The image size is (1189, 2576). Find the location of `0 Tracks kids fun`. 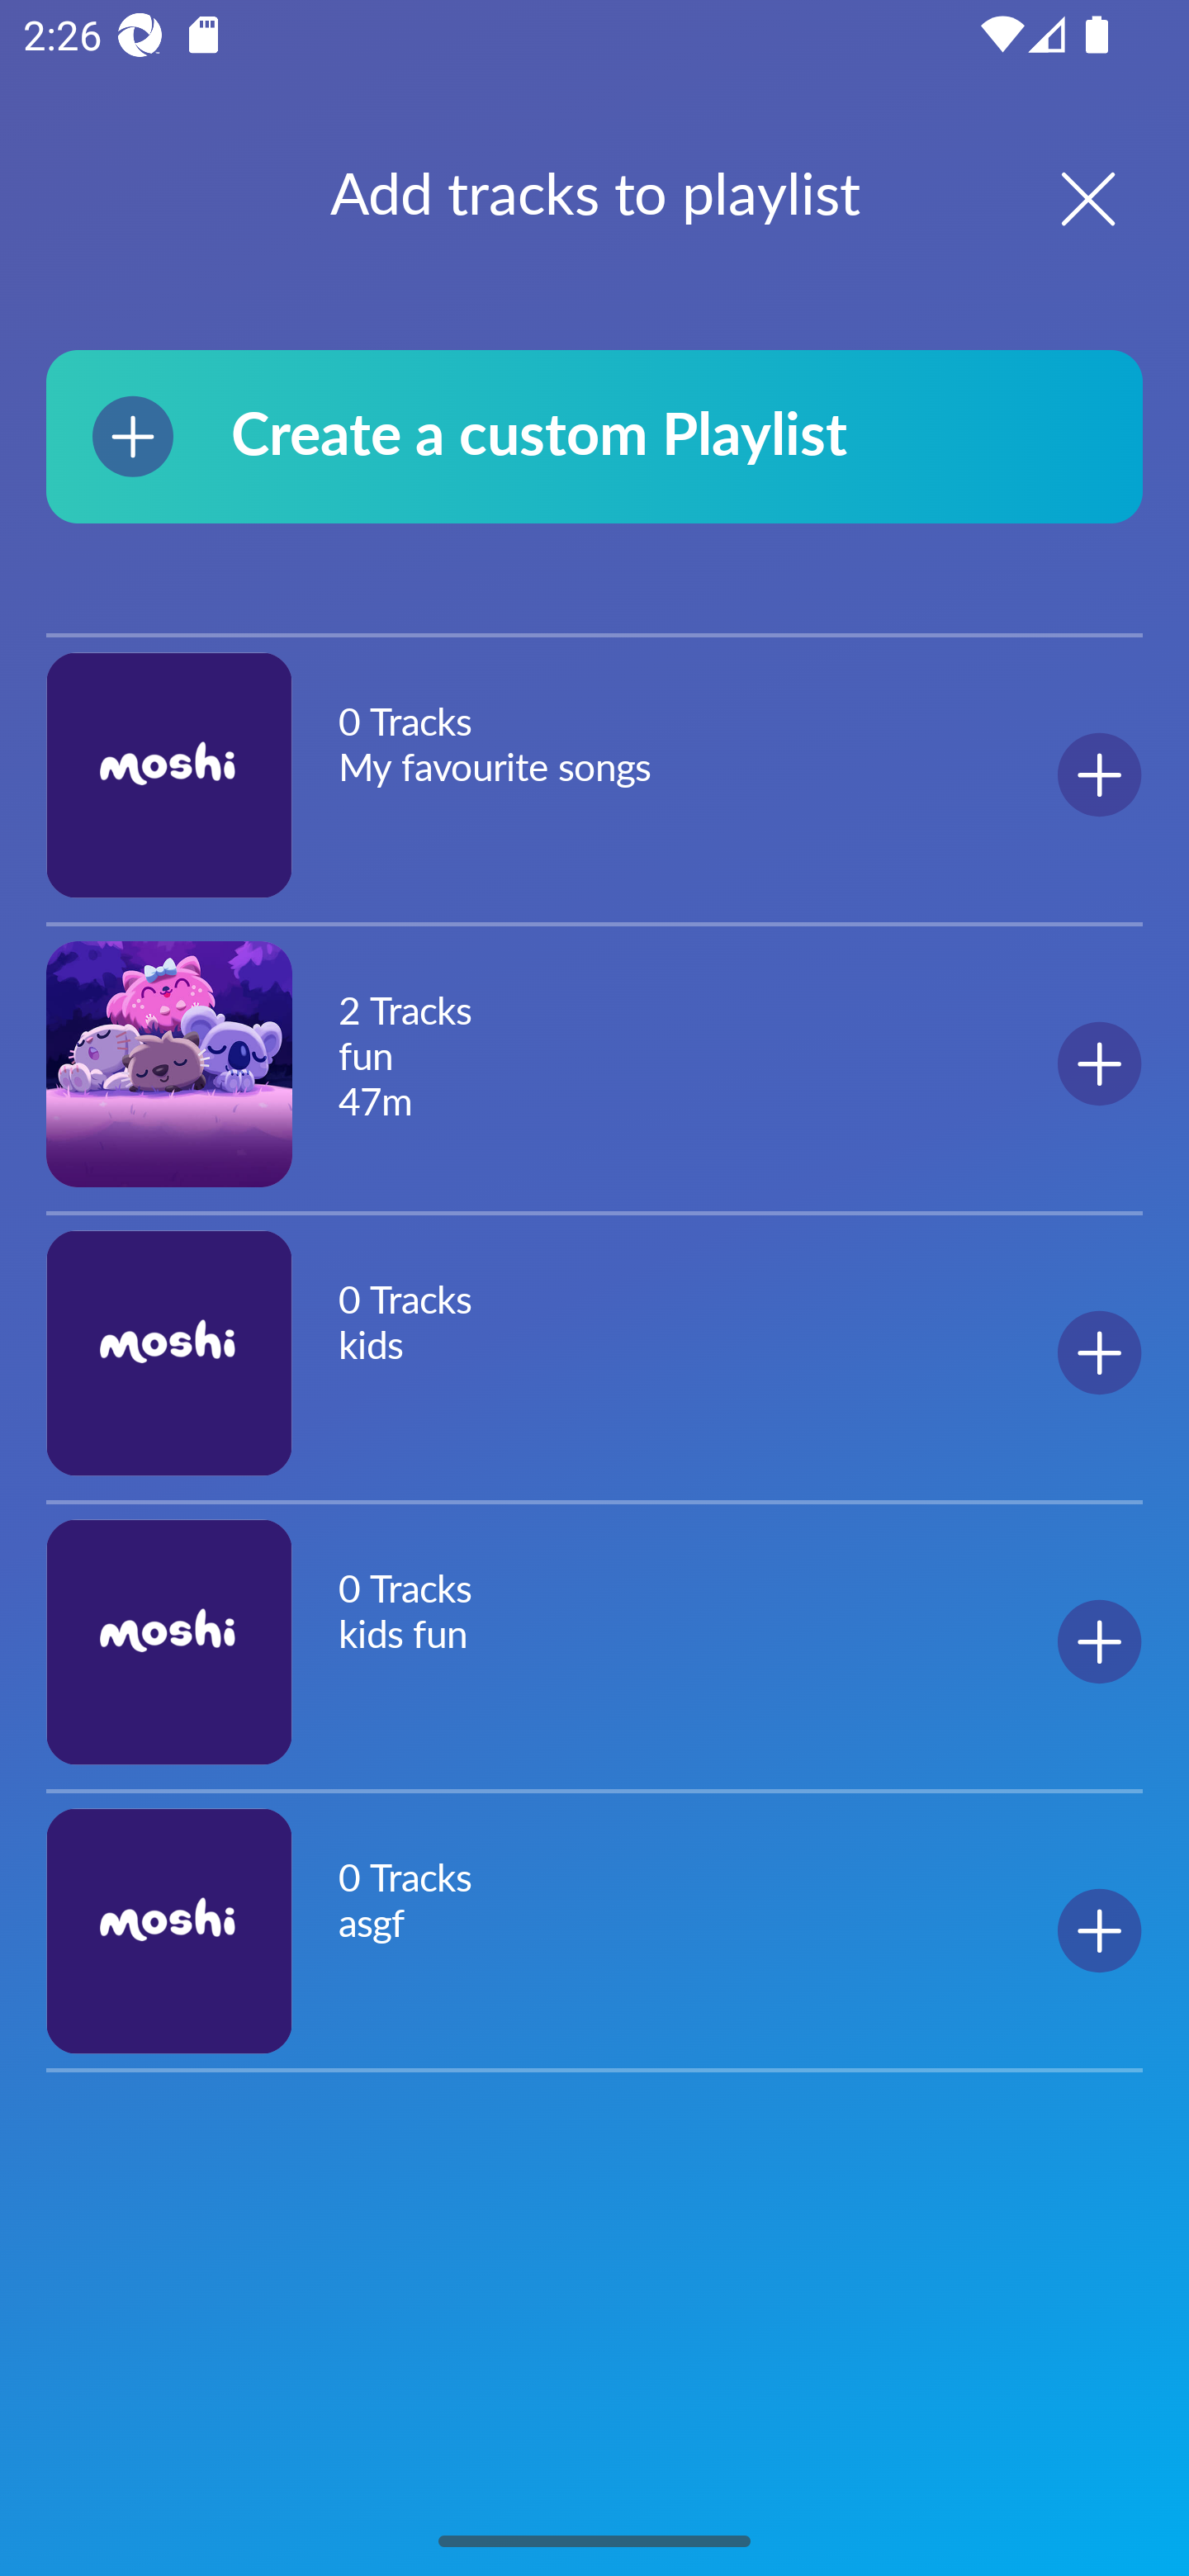

0 Tracks kids fun is located at coordinates (594, 1641).